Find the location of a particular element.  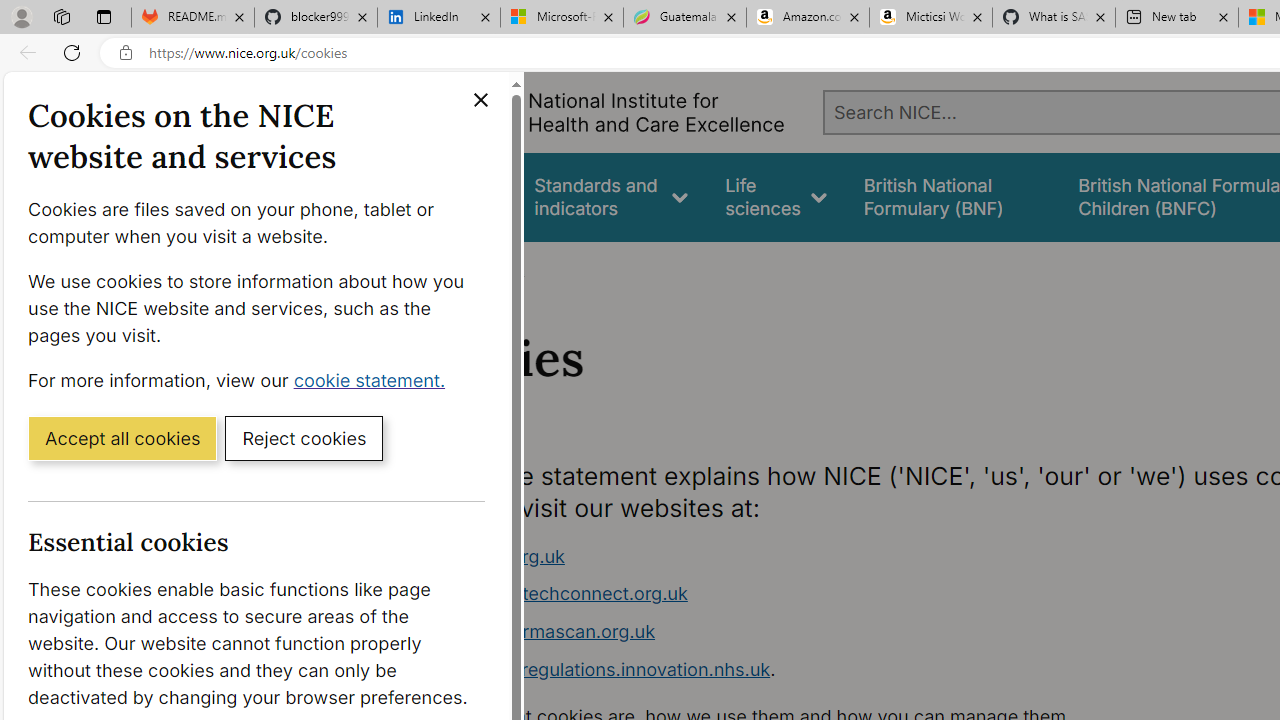

www.healthtechconnect.org.uk is located at coordinates (796, 594).